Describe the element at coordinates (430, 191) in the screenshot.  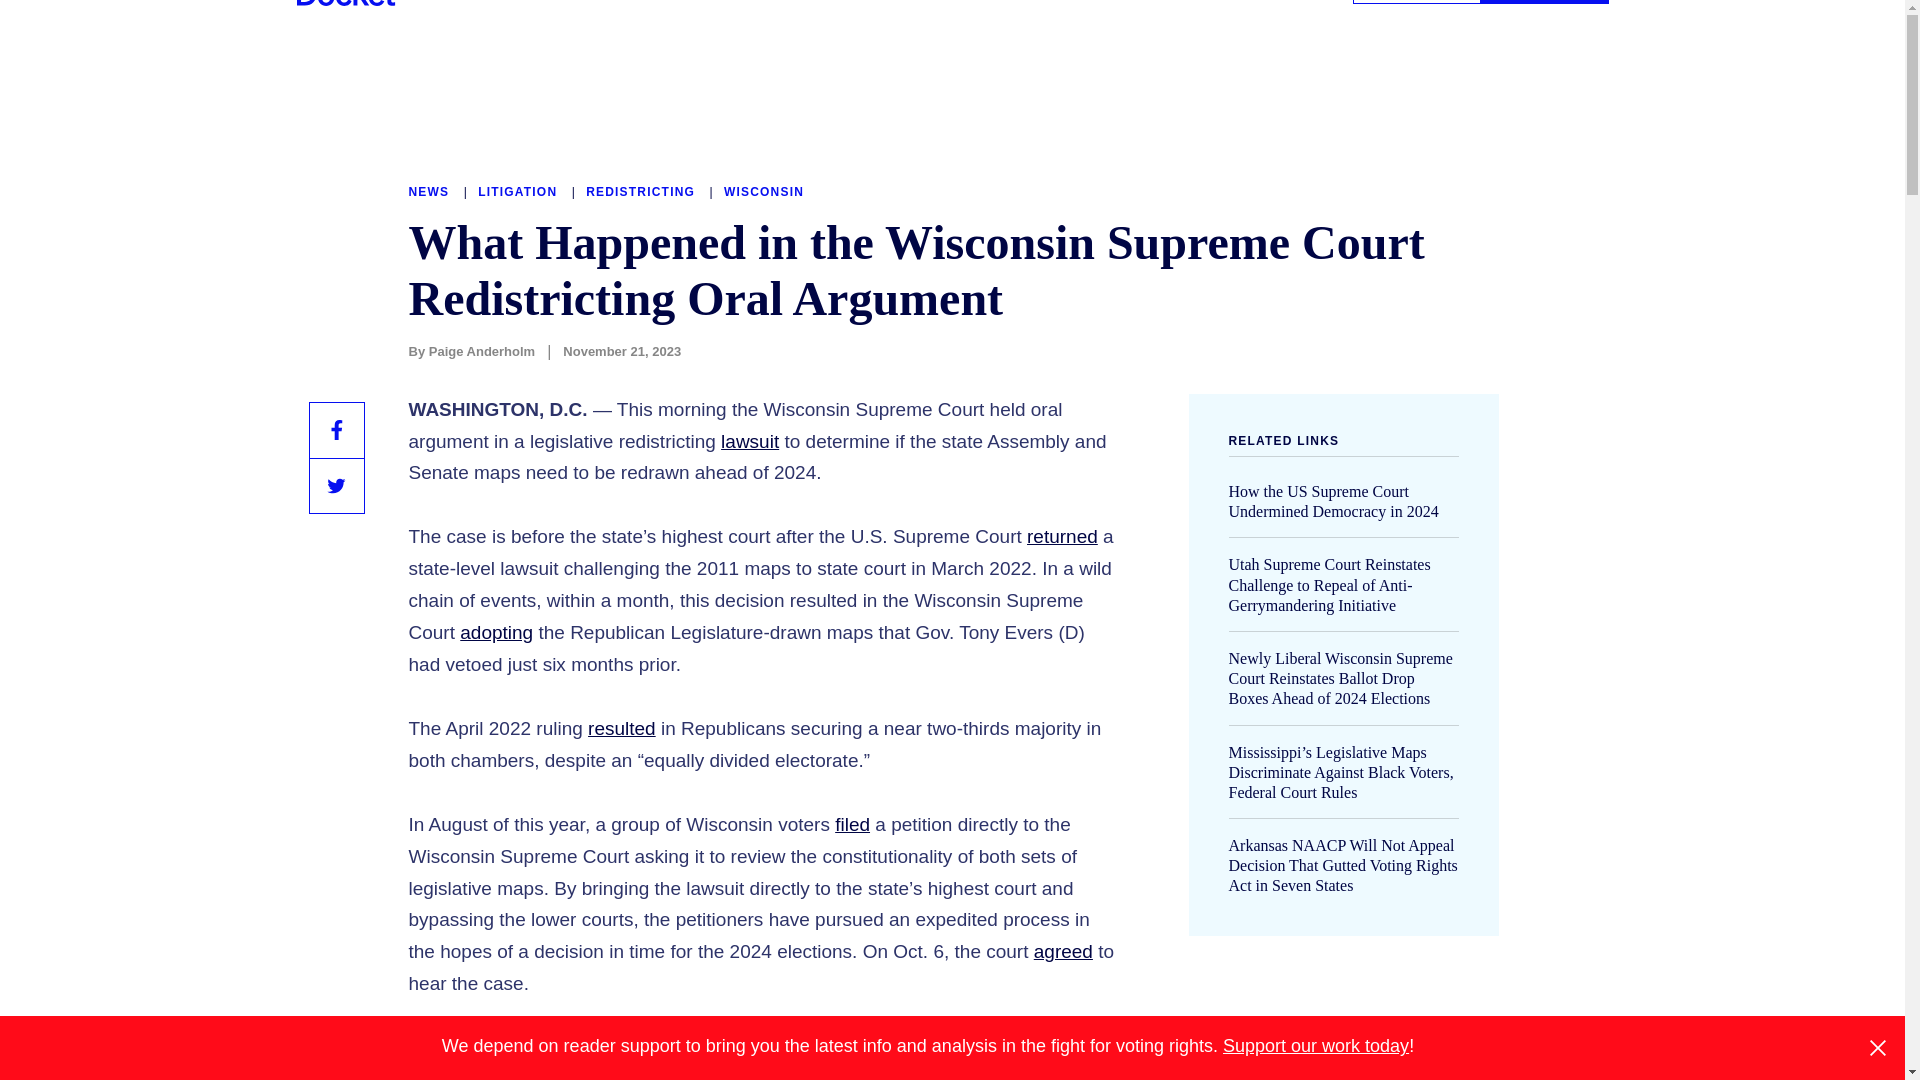
I see `NEWS` at that location.